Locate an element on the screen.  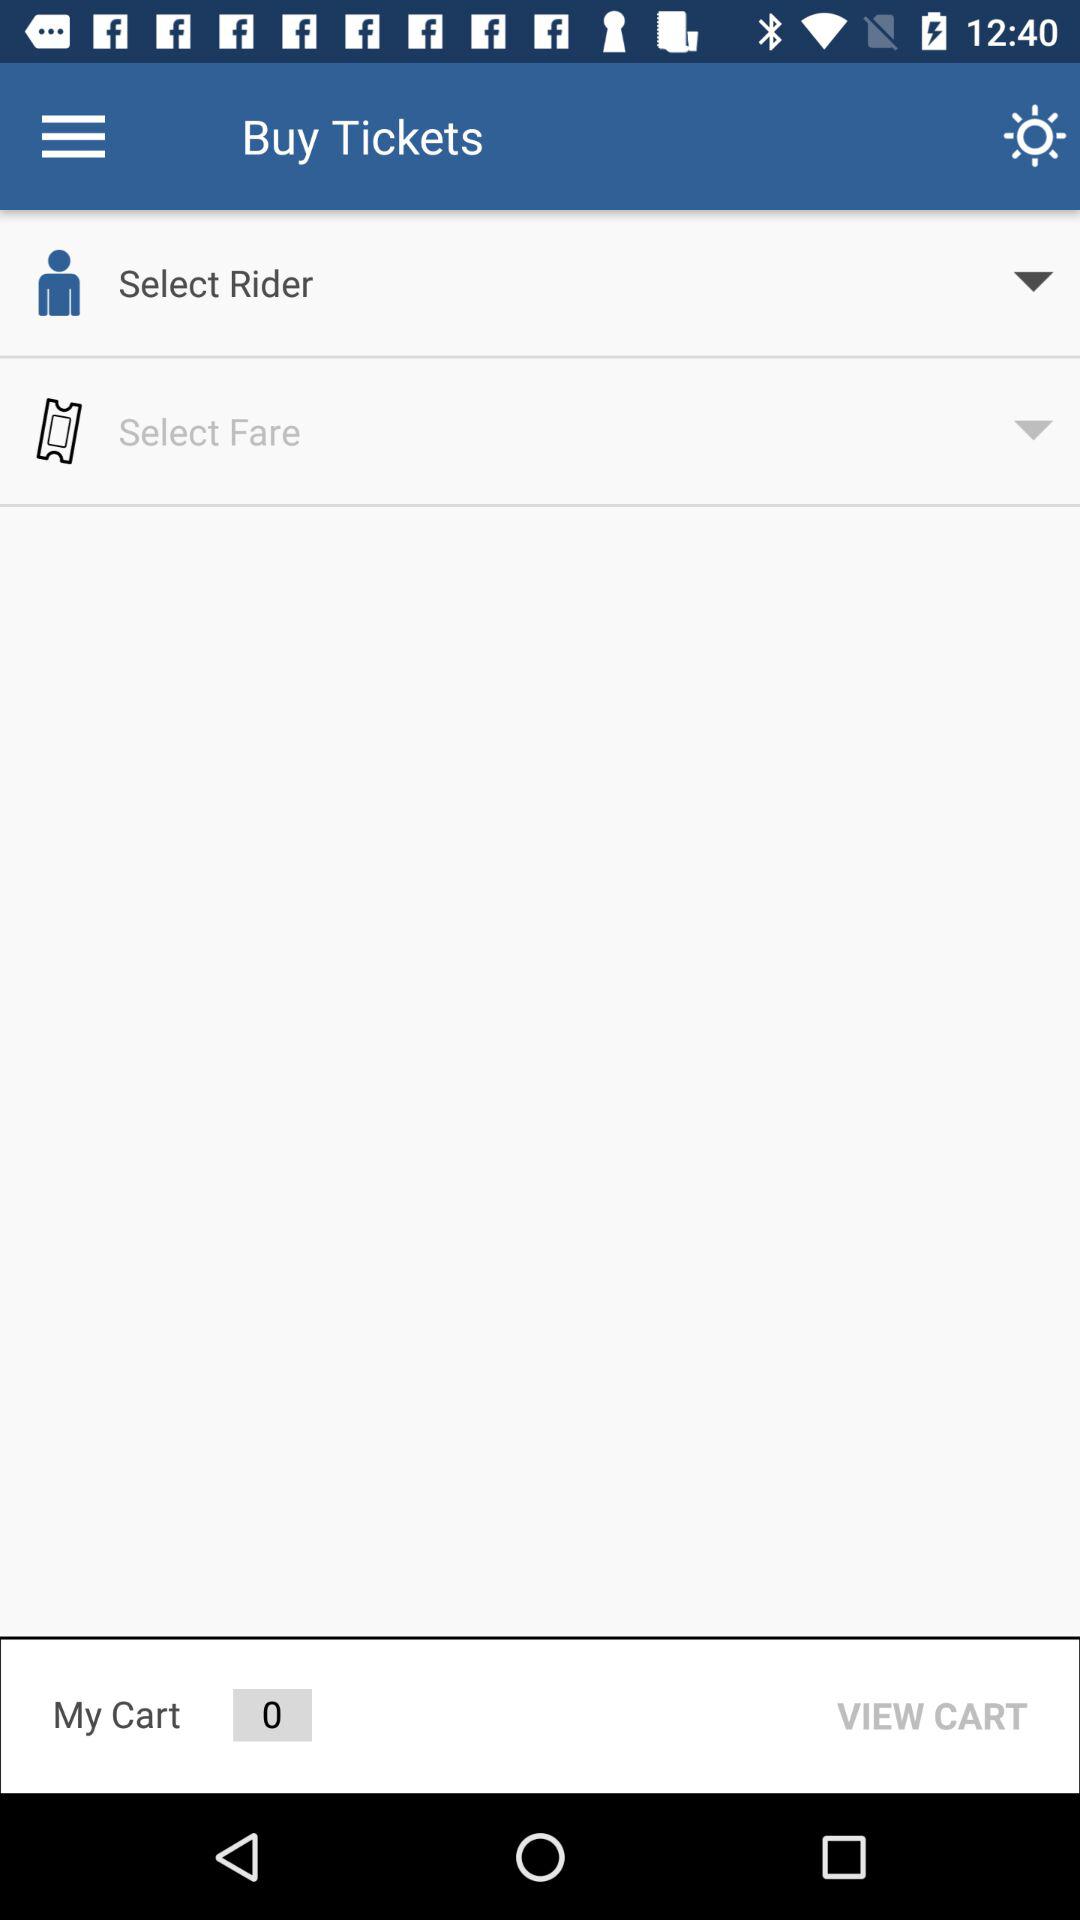
turn off item to the right of buy tickets is located at coordinates (1035, 136).